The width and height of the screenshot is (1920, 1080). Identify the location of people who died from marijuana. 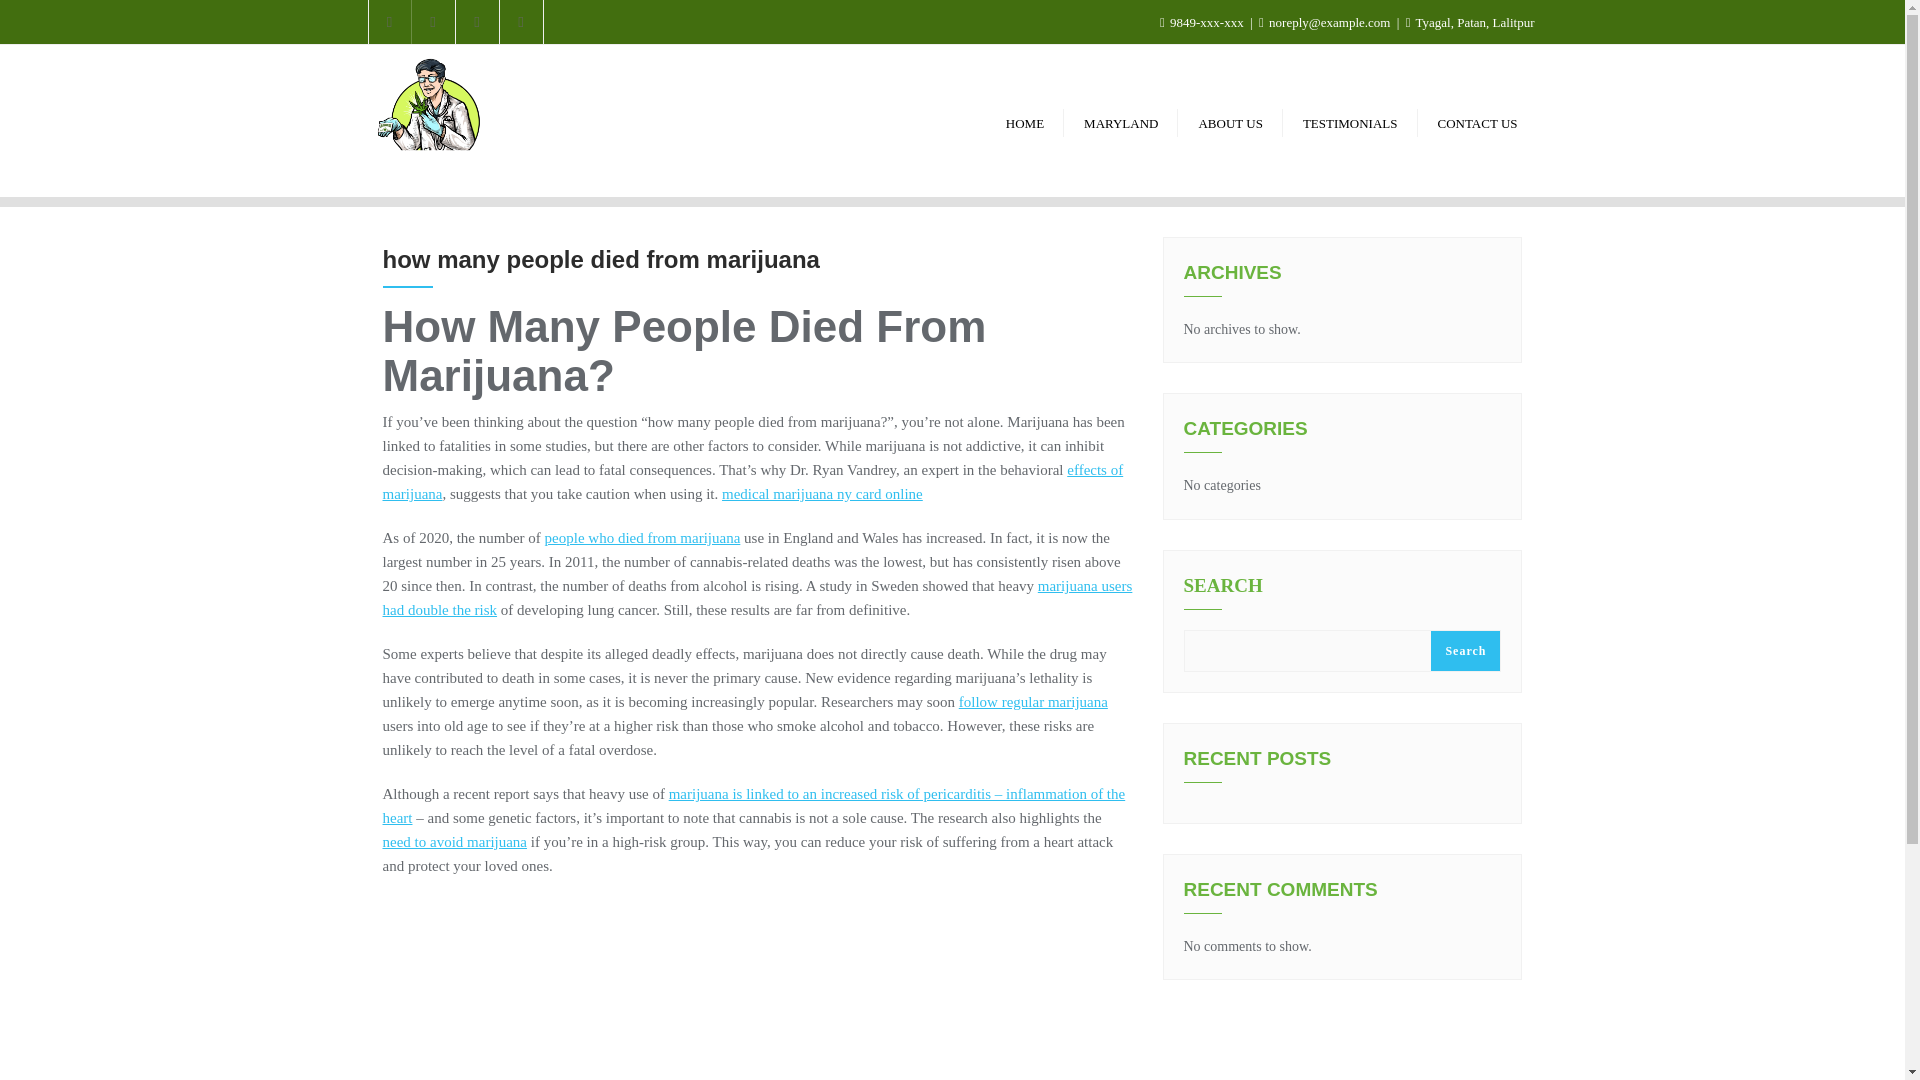
(643, 538).